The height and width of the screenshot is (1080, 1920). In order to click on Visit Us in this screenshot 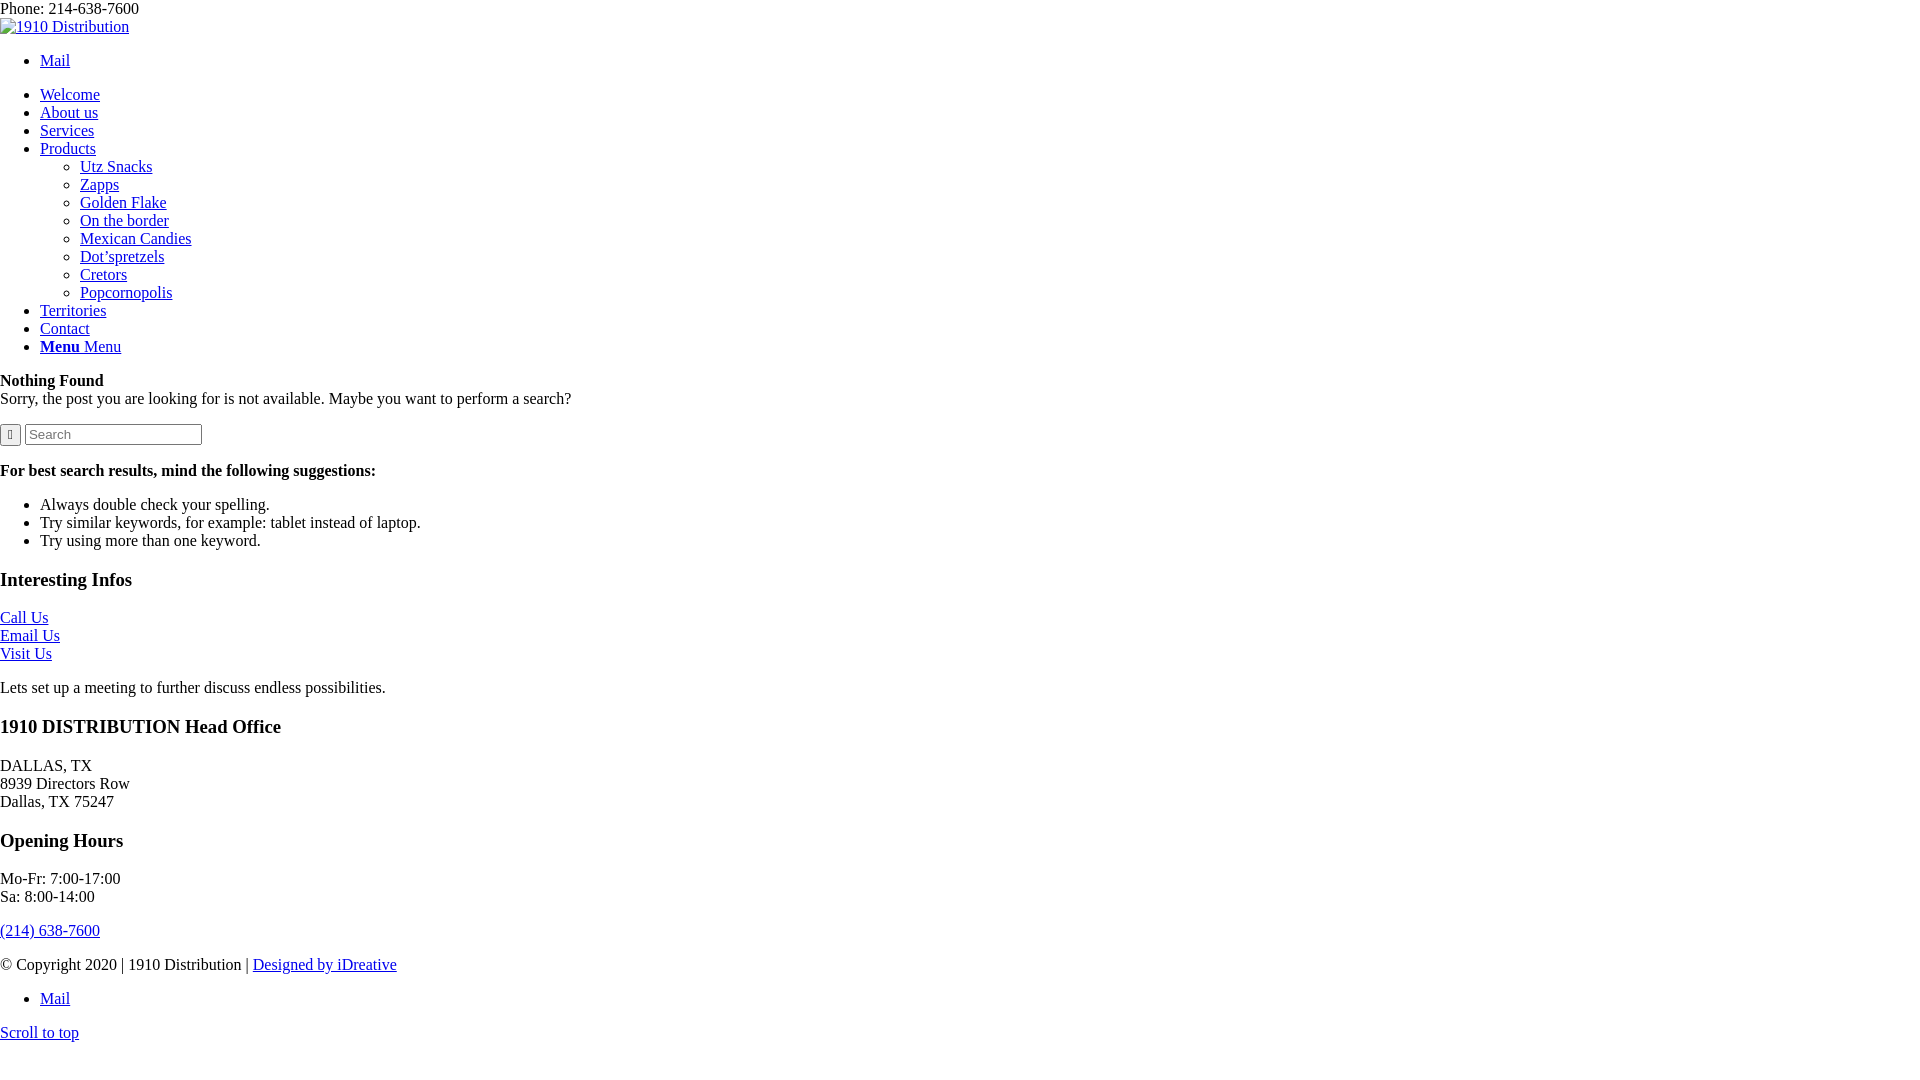, I will do `click(26, 654)`.